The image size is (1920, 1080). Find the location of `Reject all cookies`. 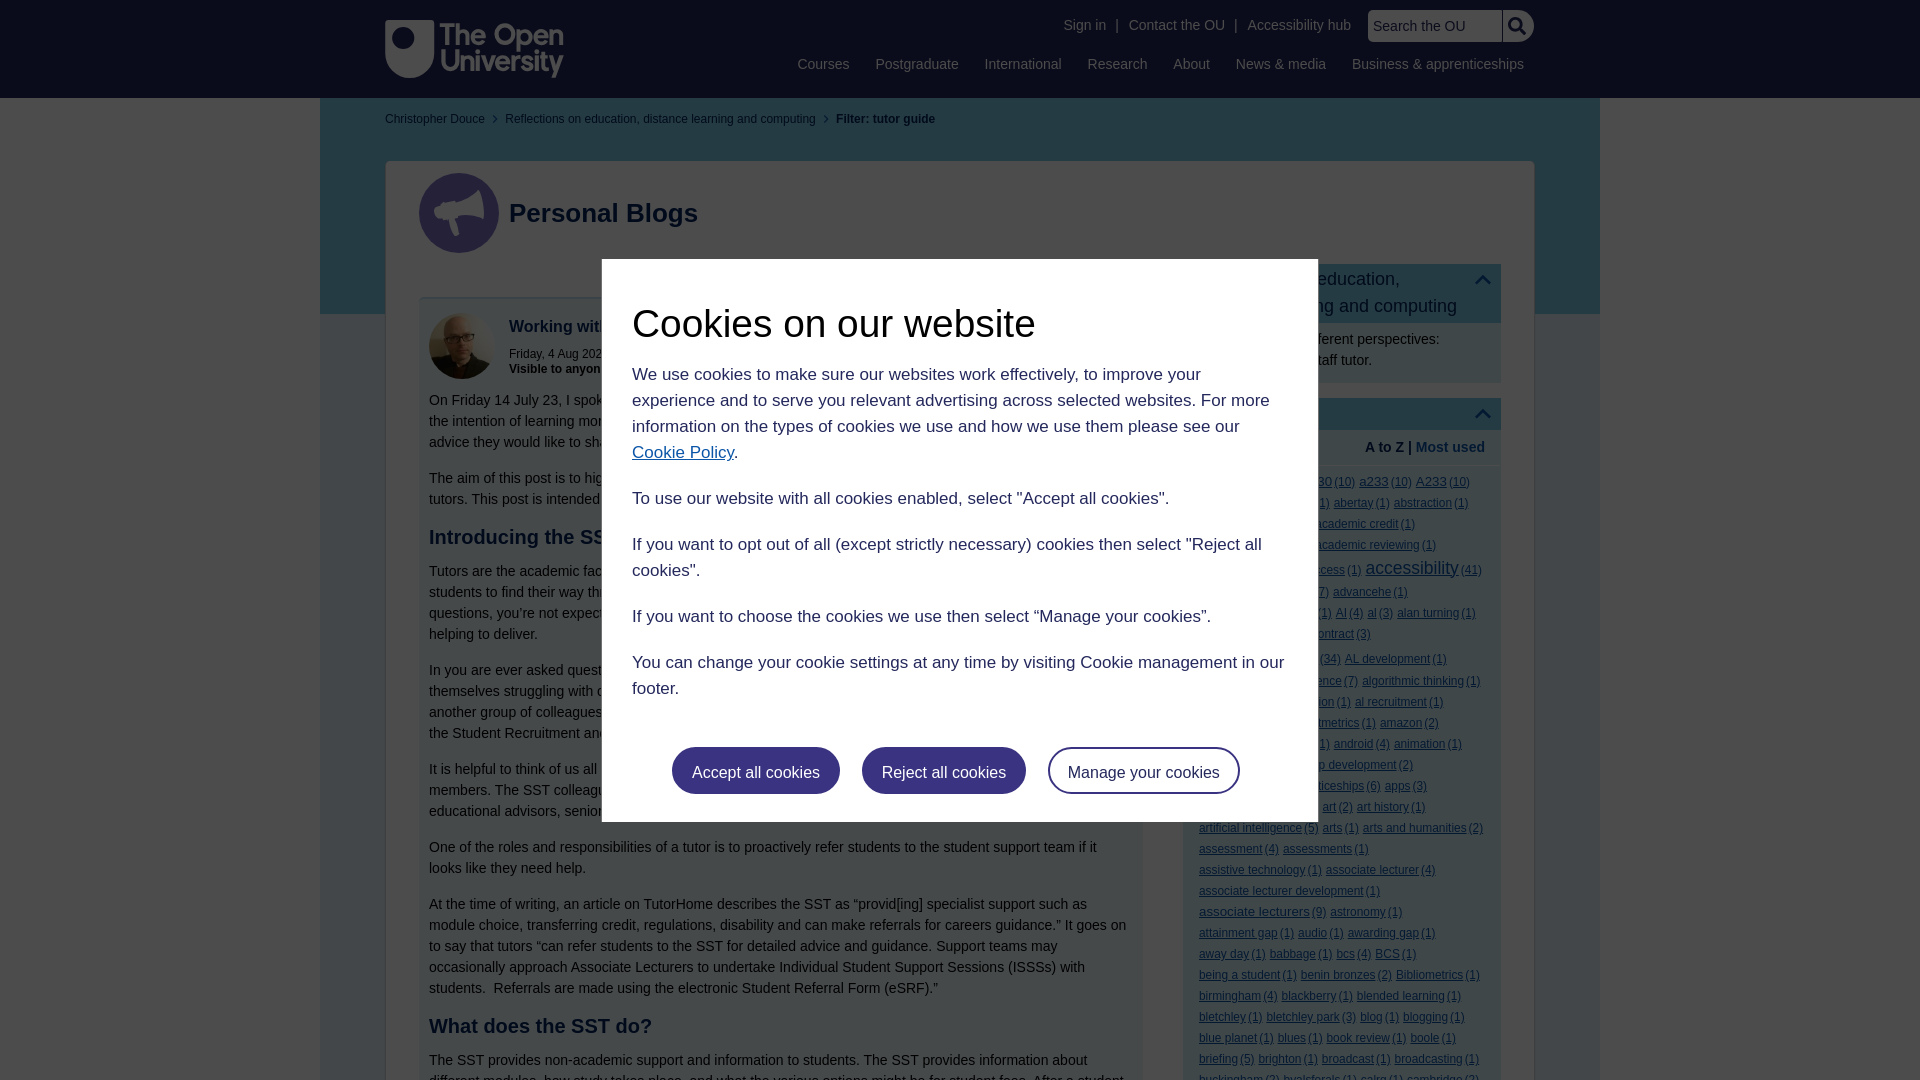

Reject all cookies is located at coordinates (944, 770).